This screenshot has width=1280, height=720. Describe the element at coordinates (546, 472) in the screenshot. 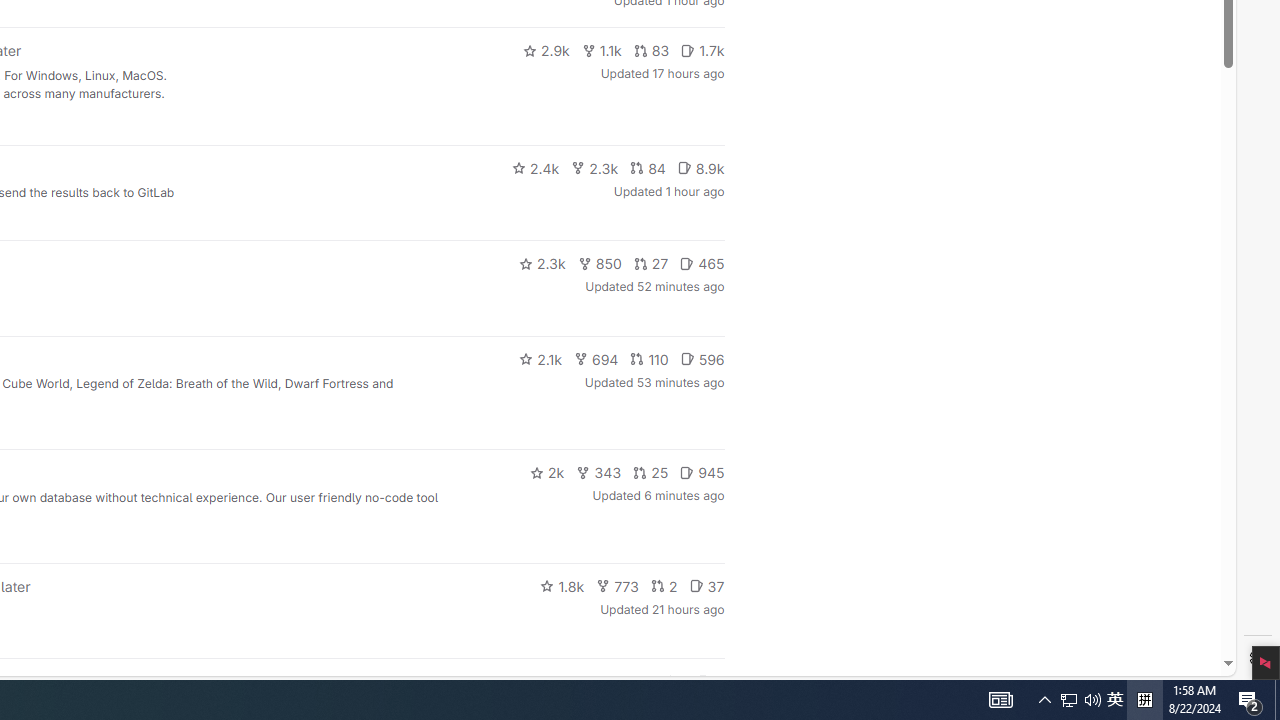

I see `2k` at that location.